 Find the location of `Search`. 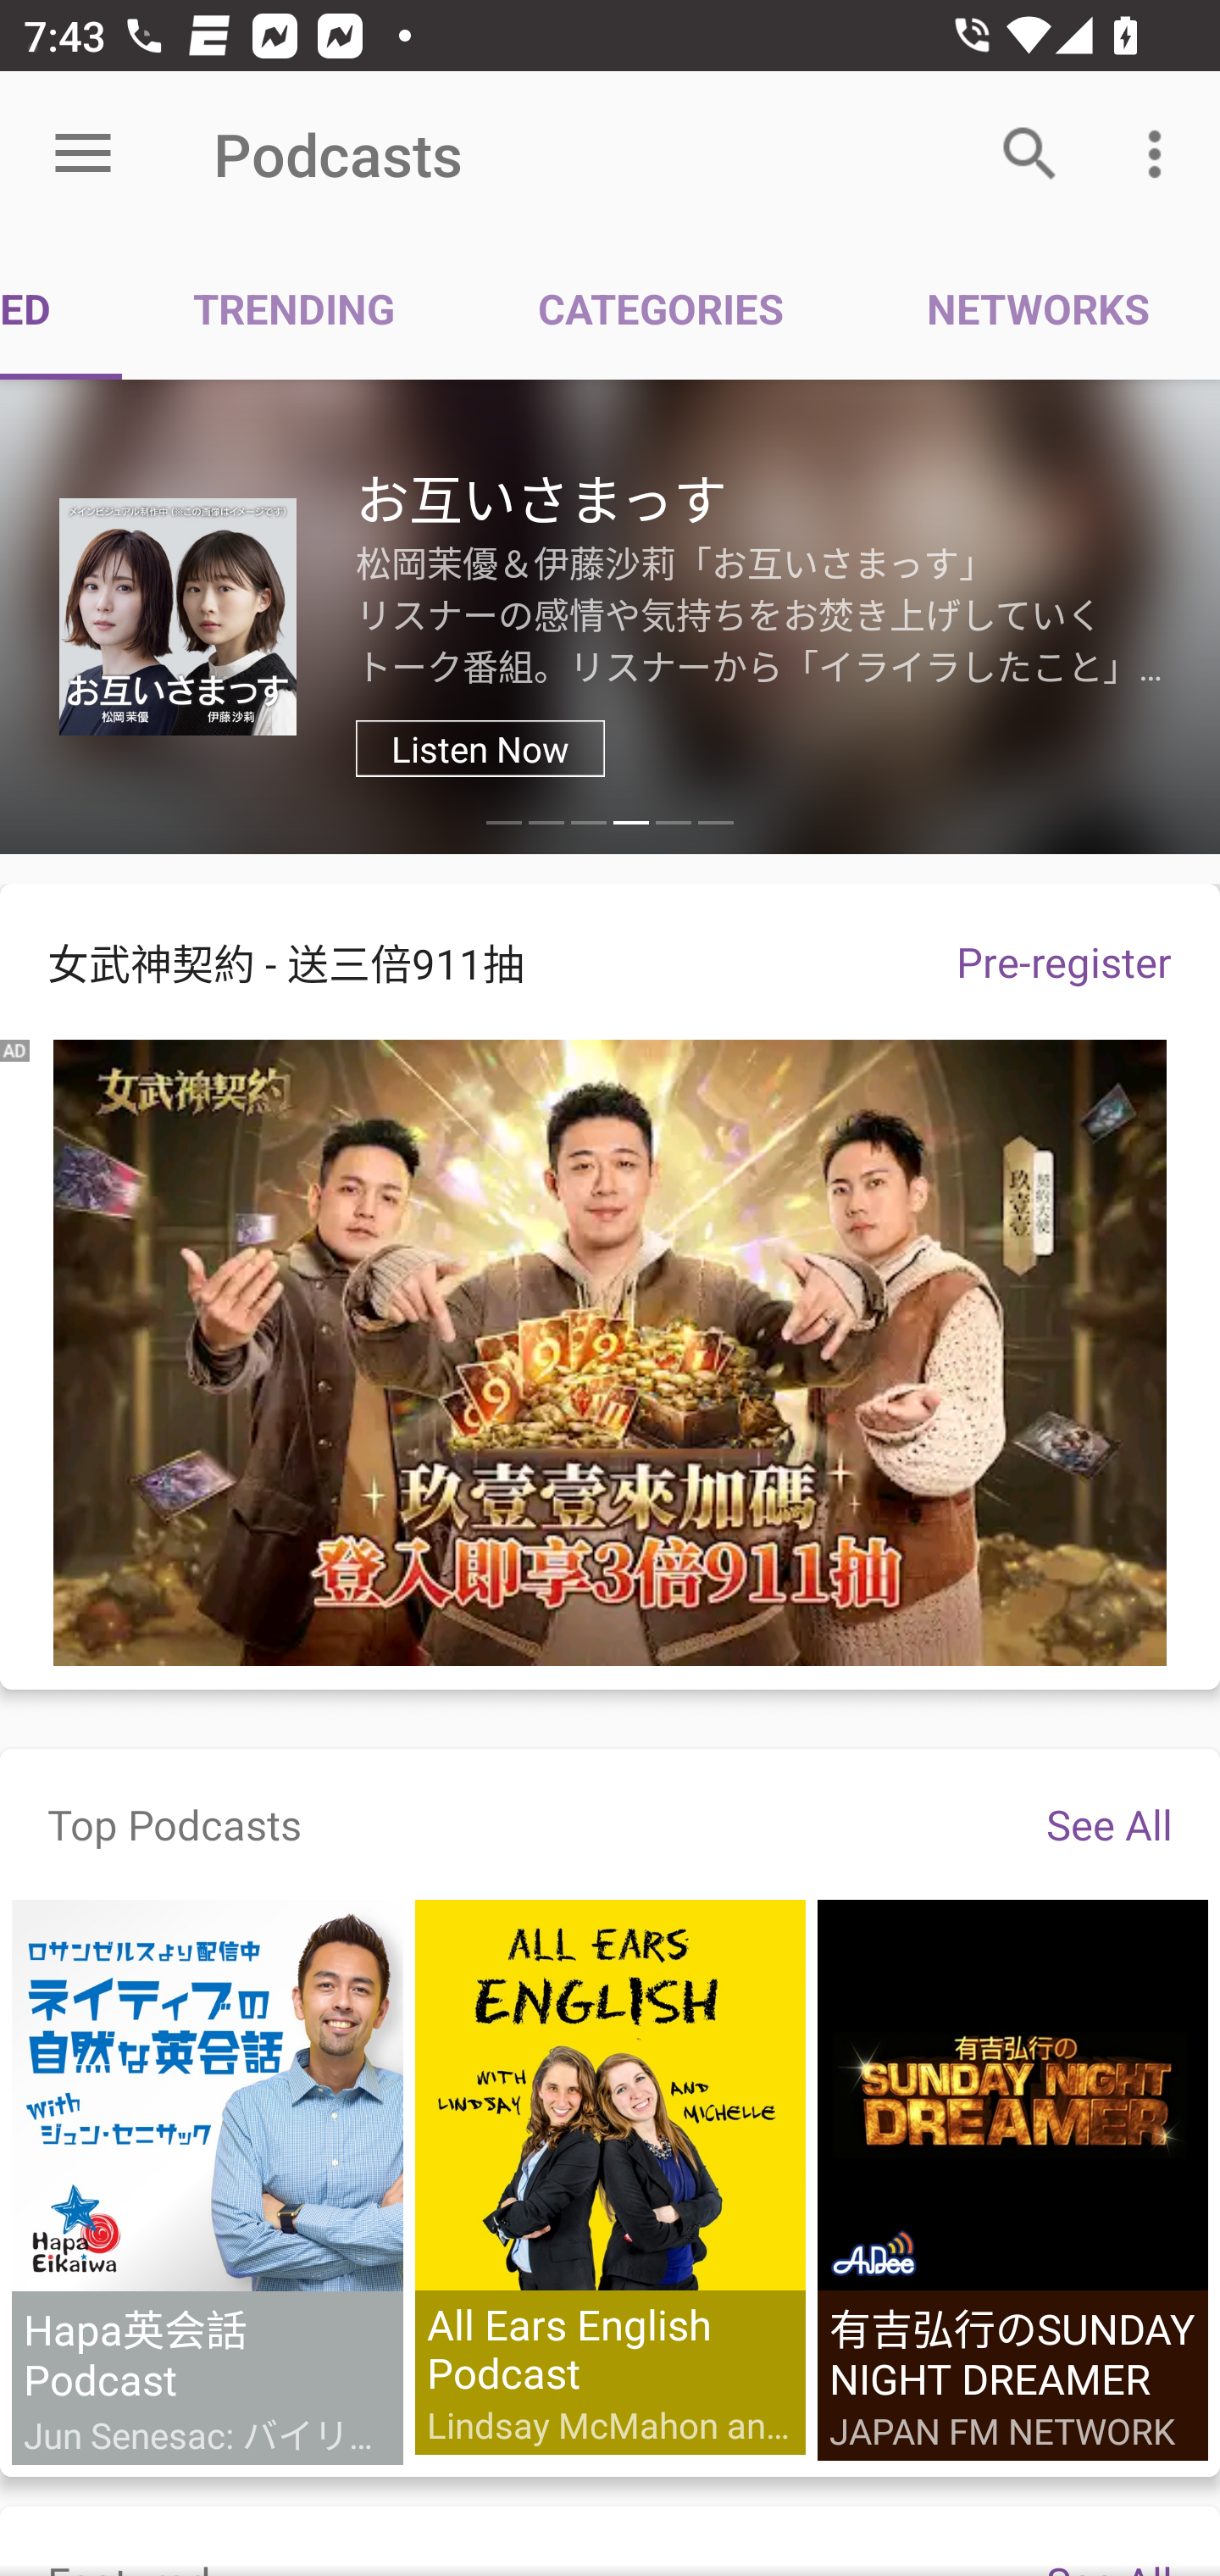

Search is located at coordinates (1030, 154).